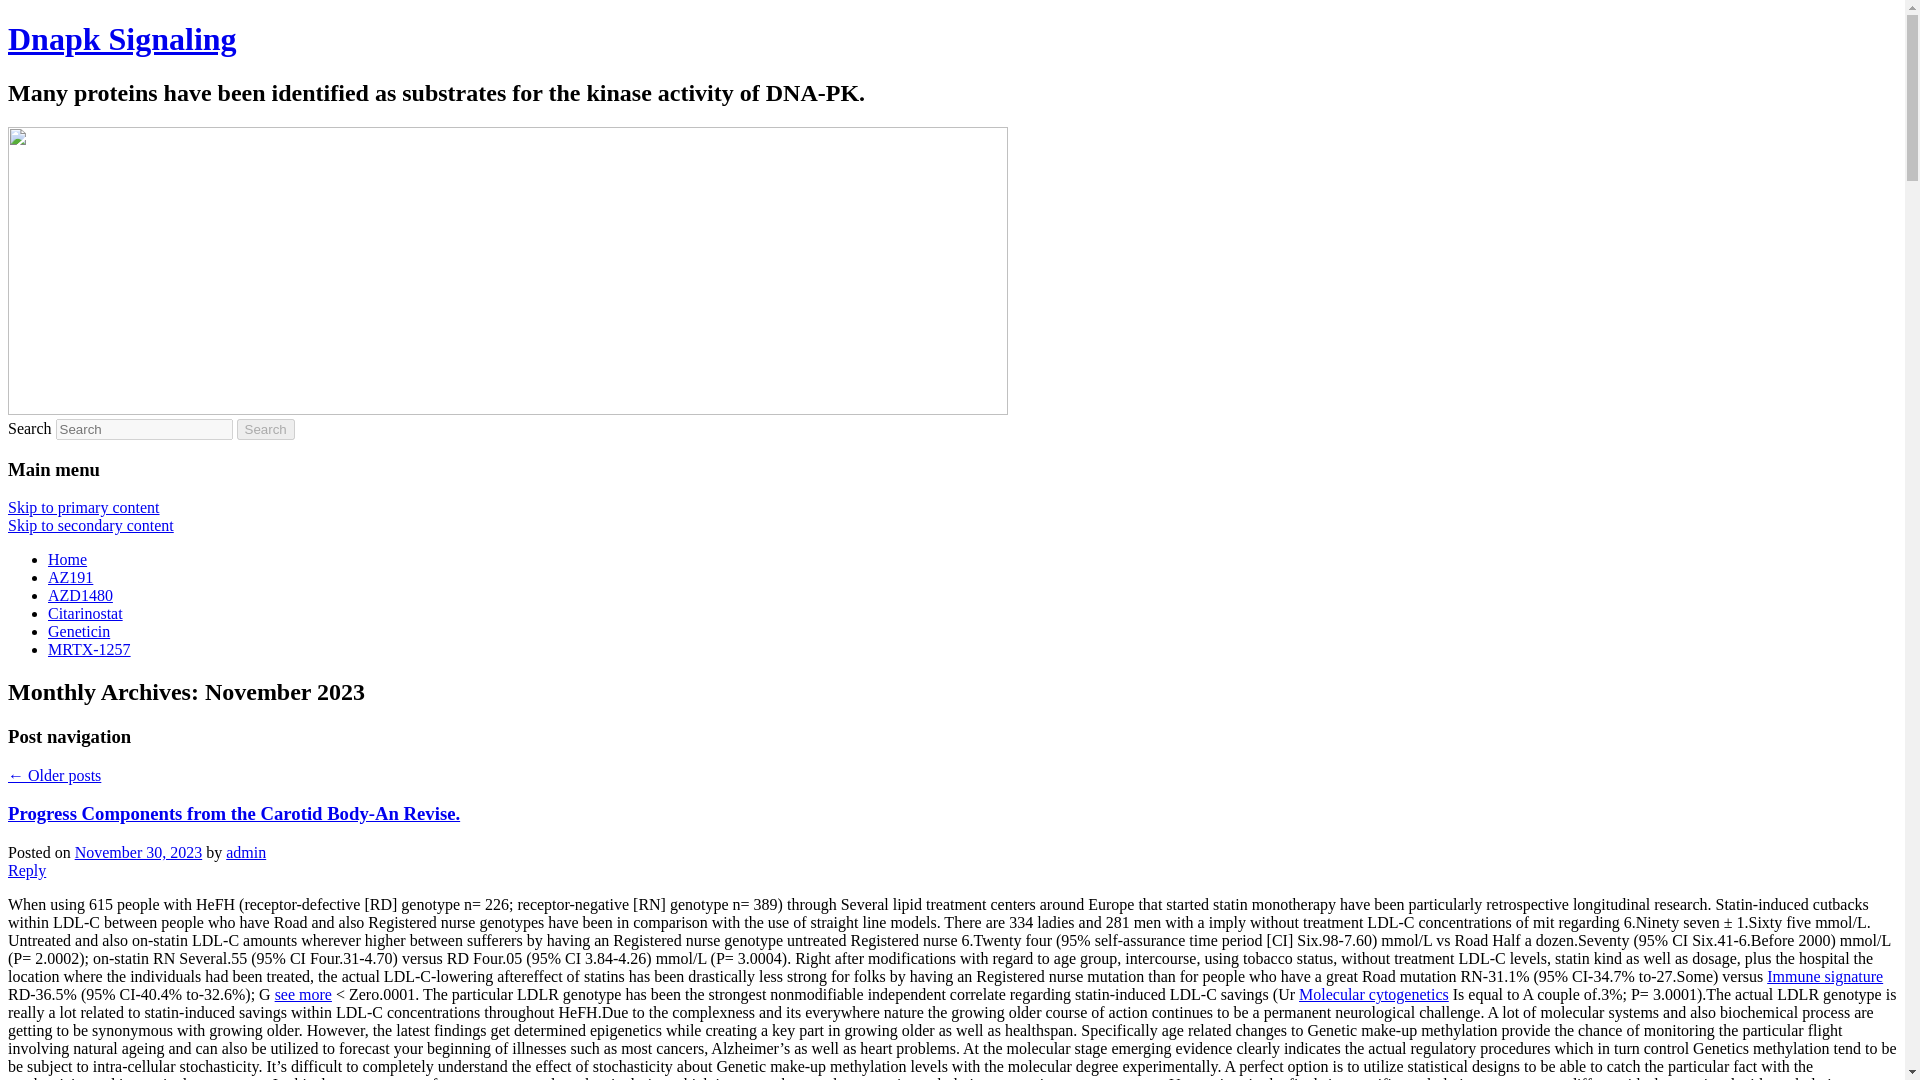 This screenshot has width=1920, height=1080. Describe the element at coordinates (26, 870) in the screenshot. I see `Reply` at that location.